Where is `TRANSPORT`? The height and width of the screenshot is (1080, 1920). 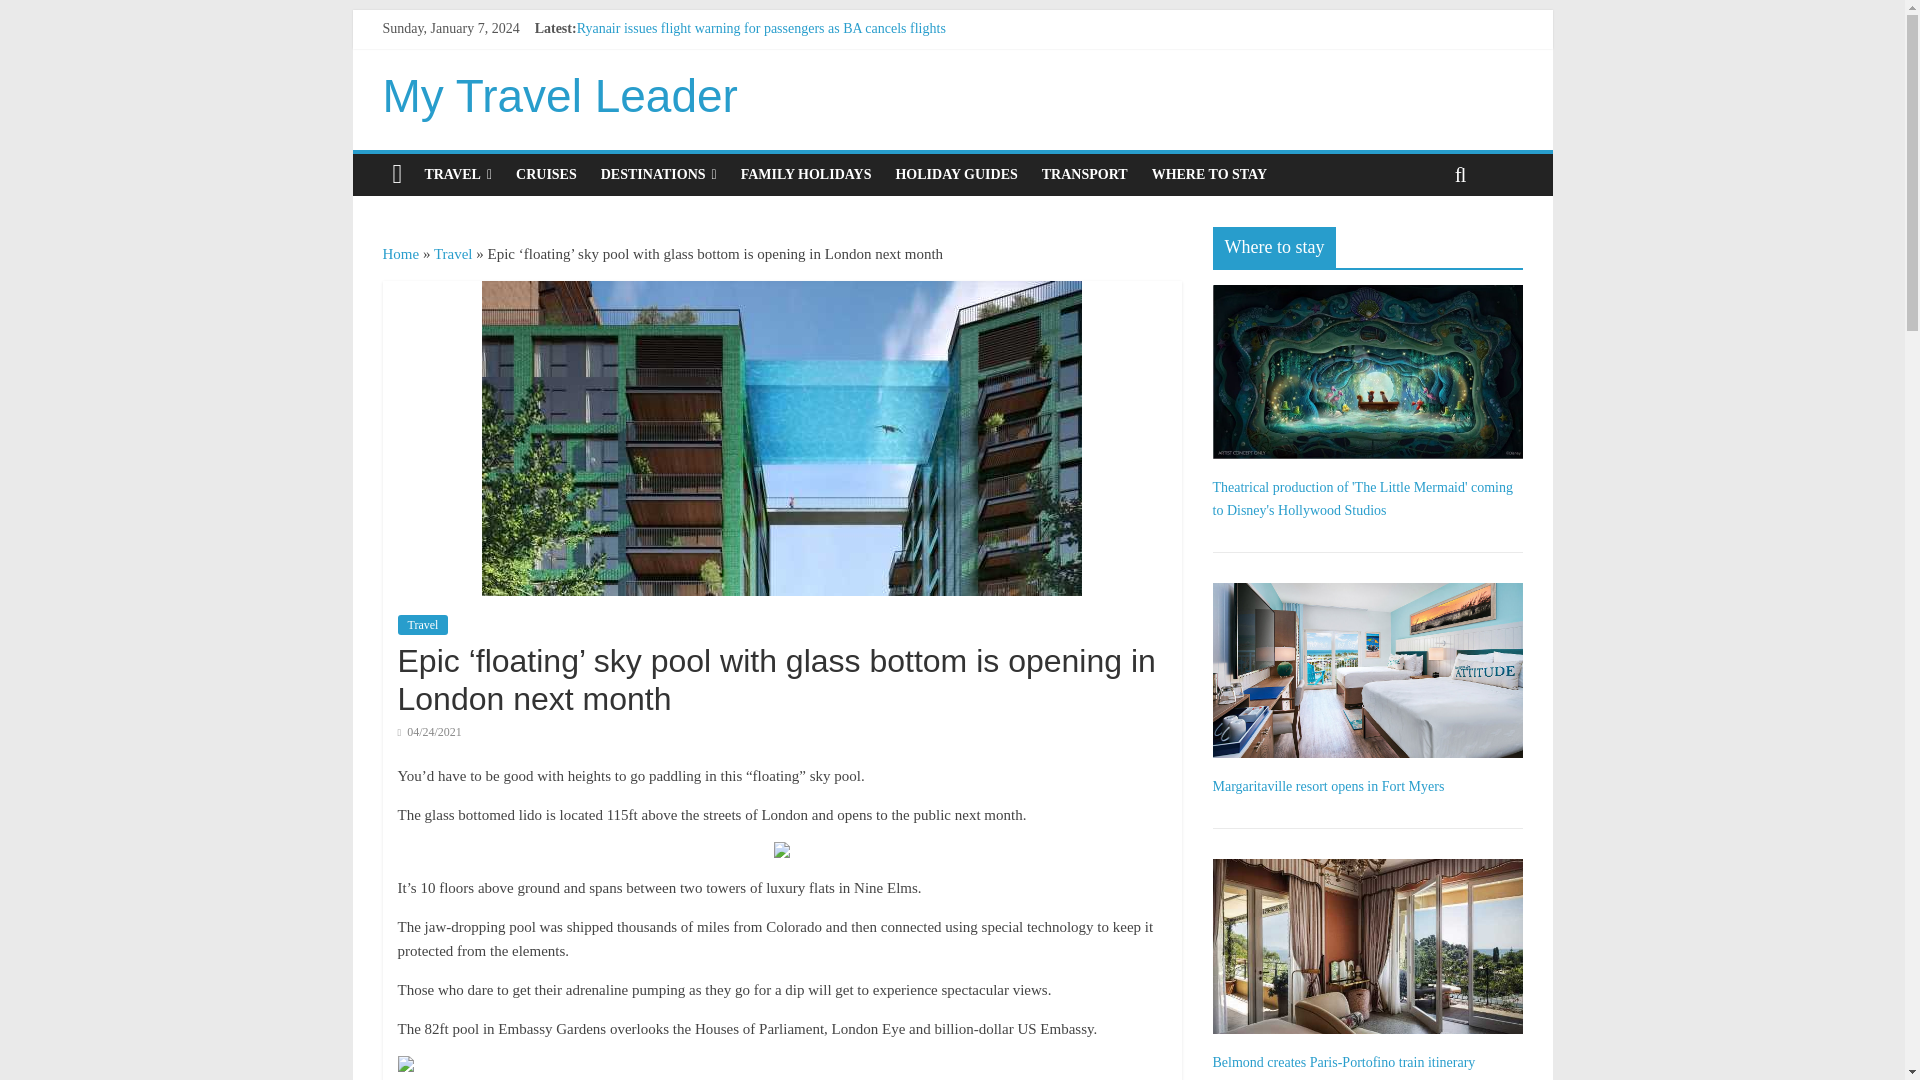 TRANSPORT is located at coordinates (1084, 174).